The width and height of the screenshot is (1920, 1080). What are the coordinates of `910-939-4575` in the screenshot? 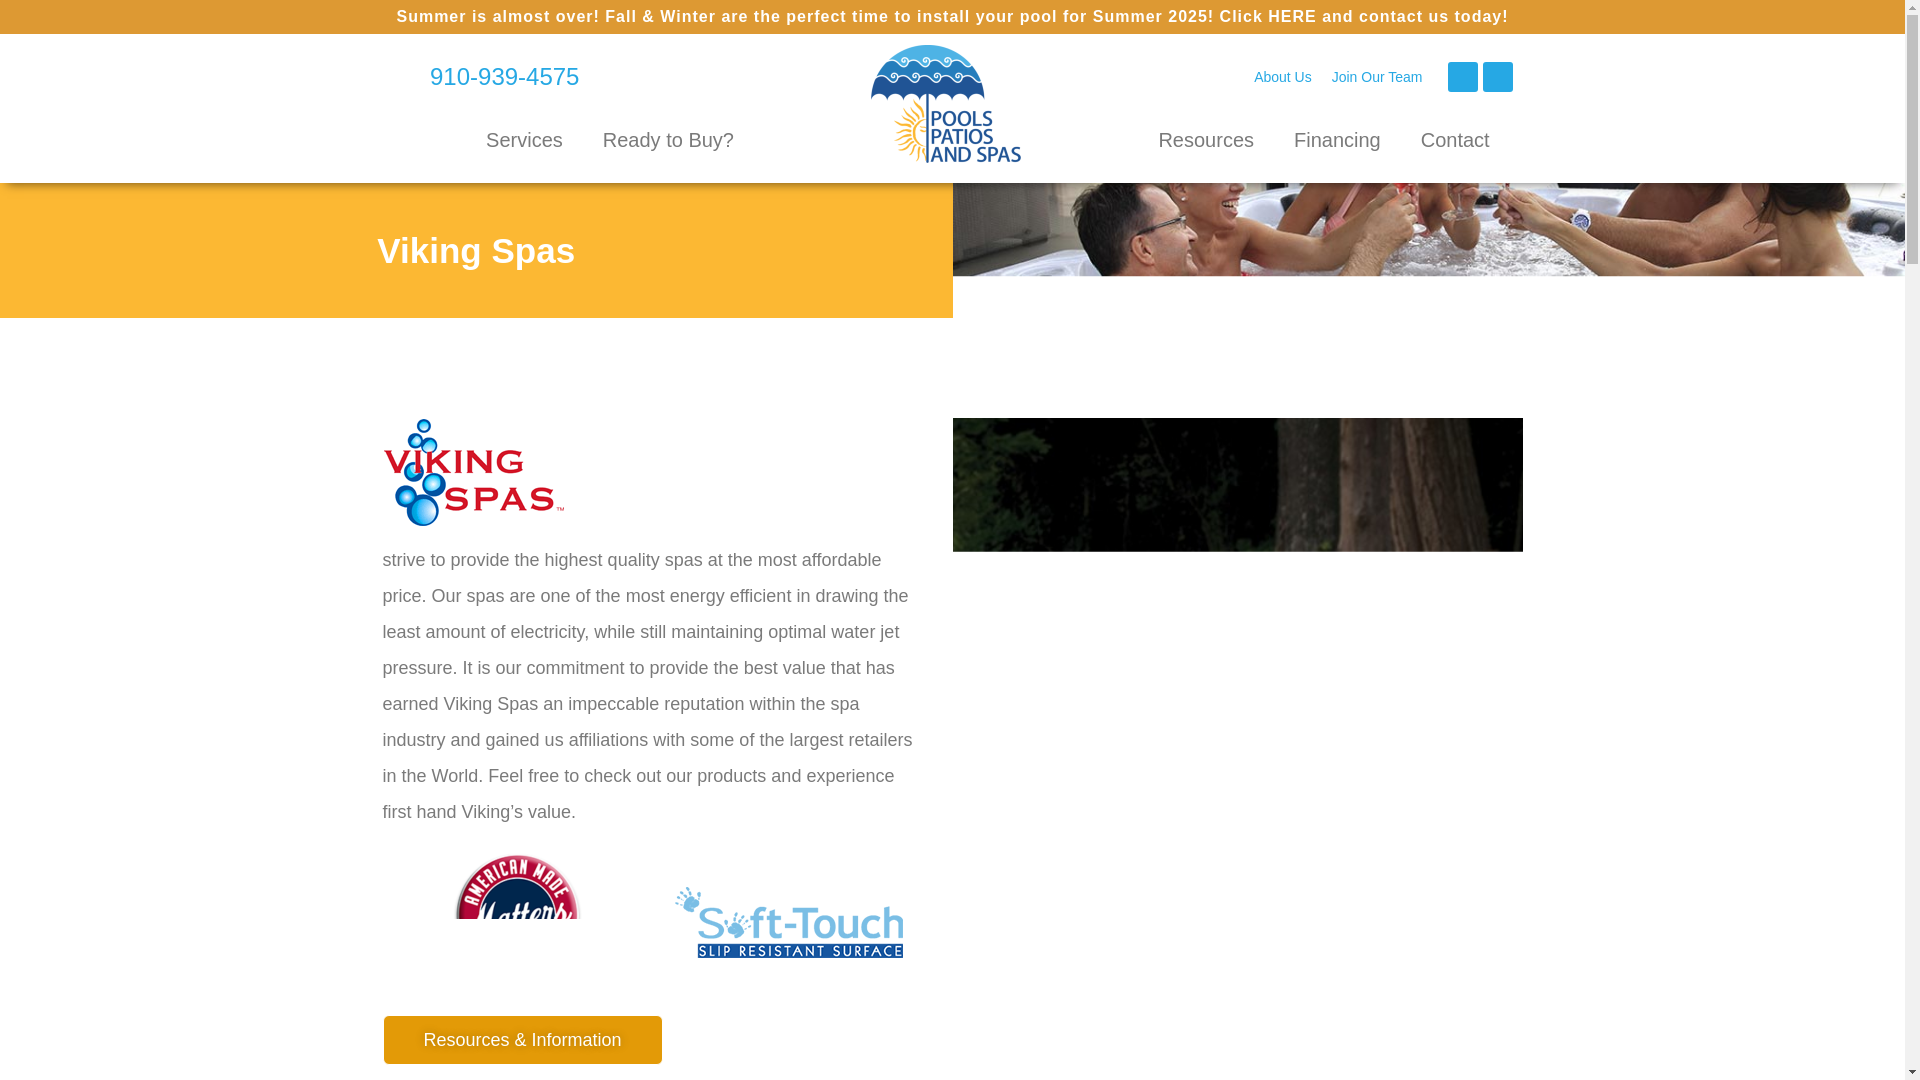 It's located at (485, 77).